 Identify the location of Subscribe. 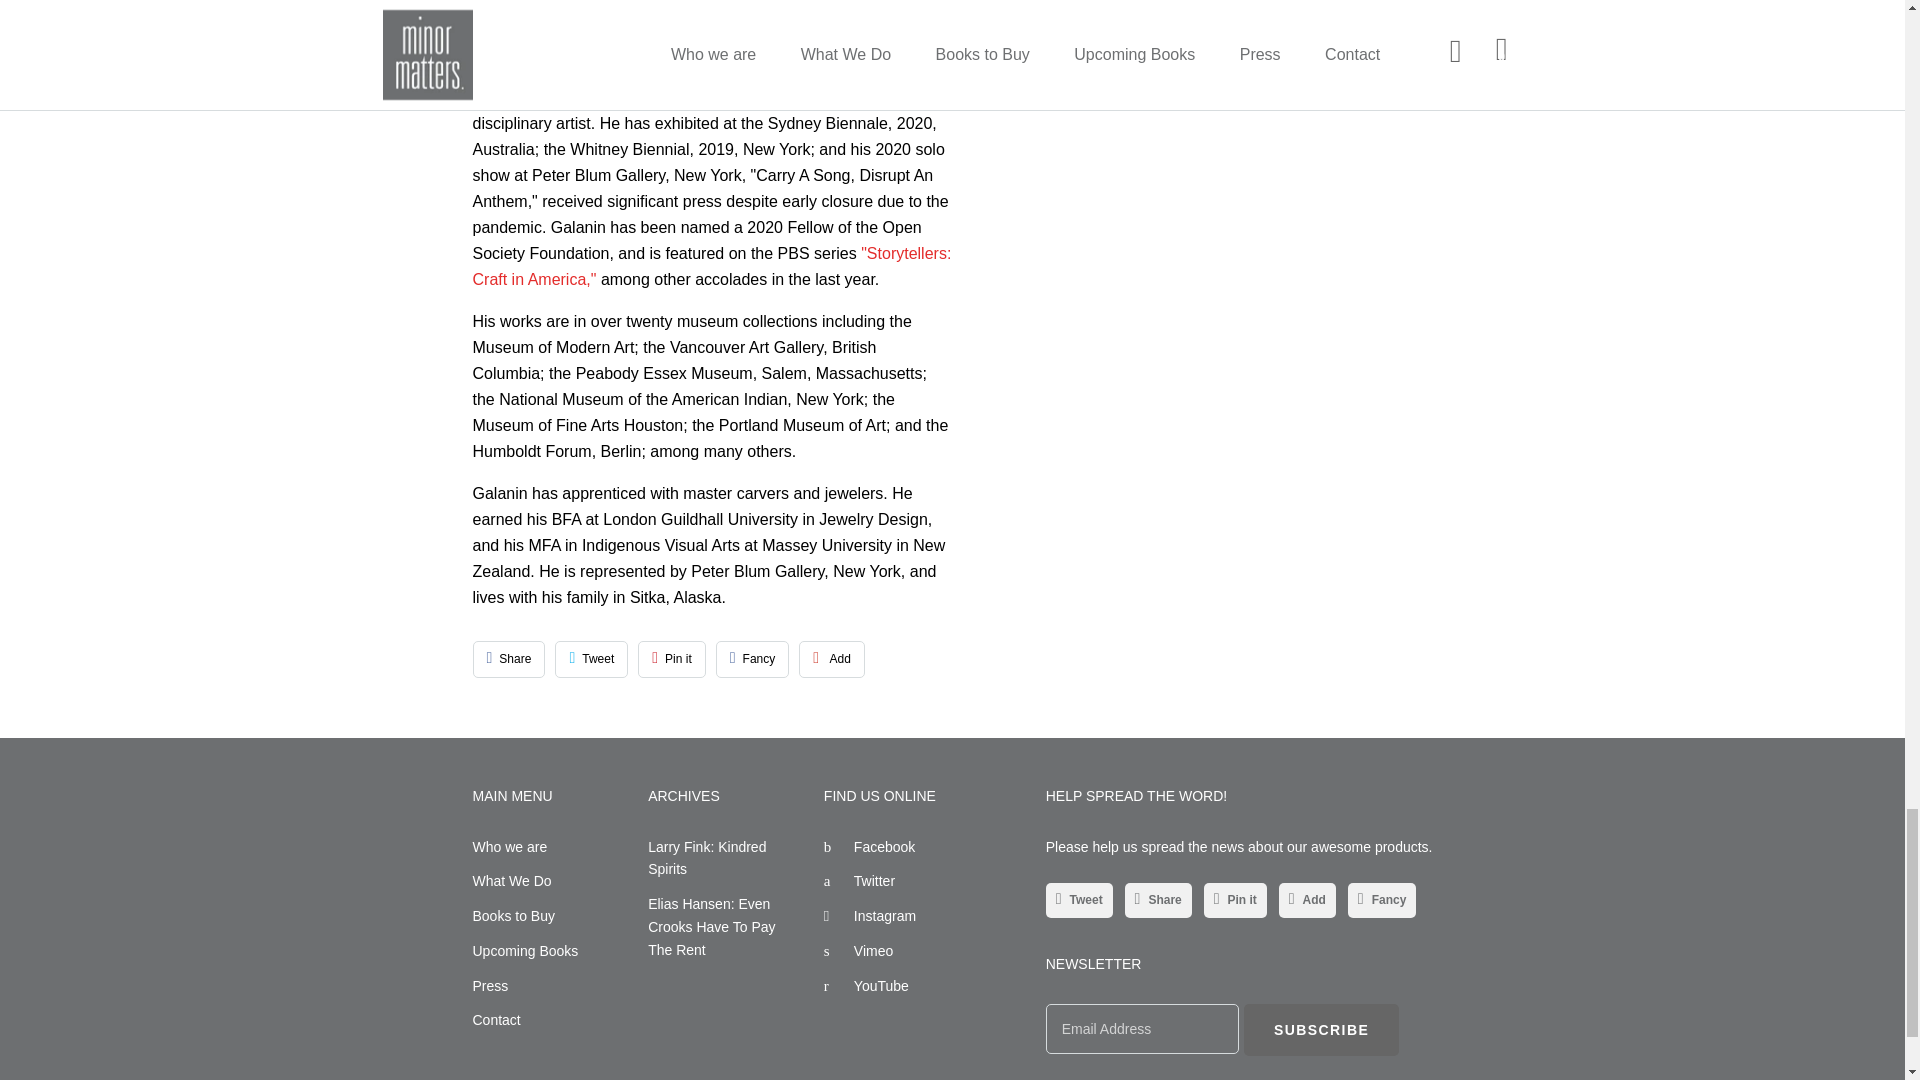
(1322, 1030).